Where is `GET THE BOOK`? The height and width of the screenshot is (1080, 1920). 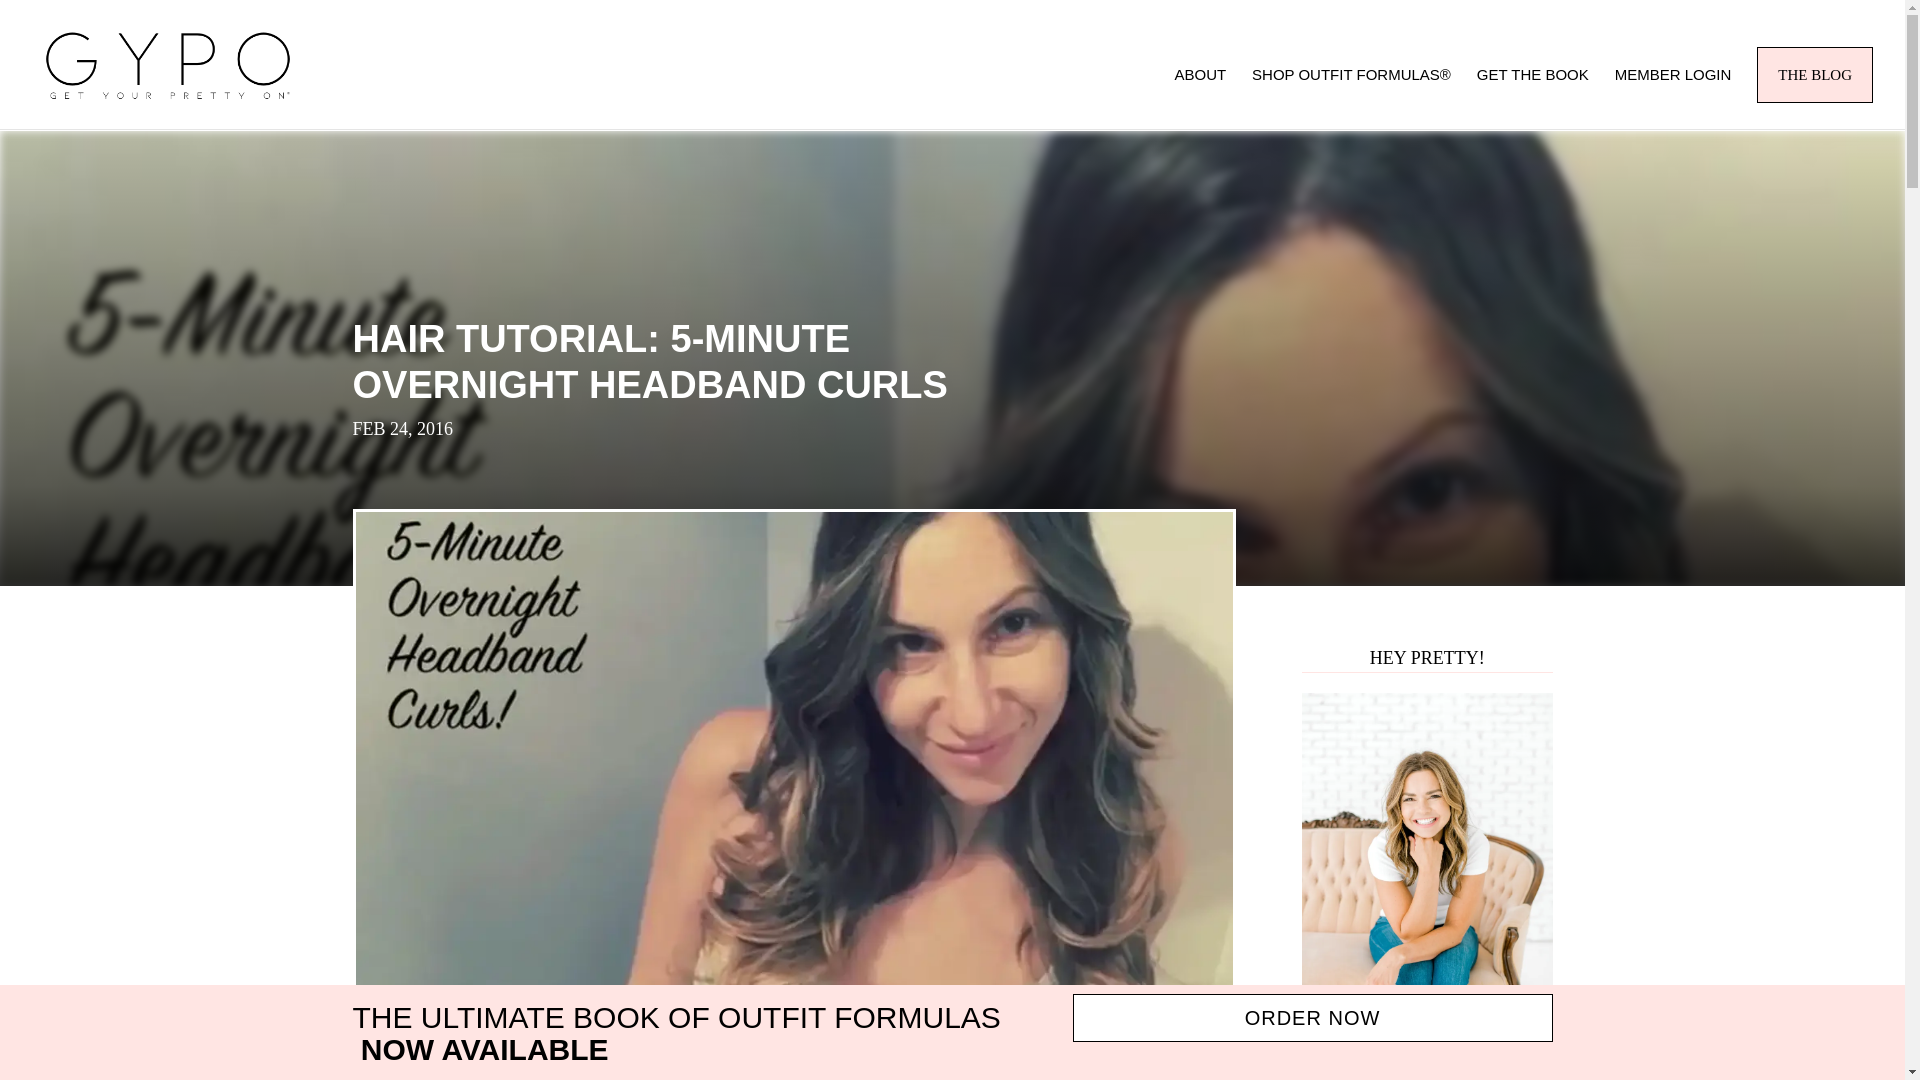 GET THE BOOK is located at coordinates (1532, 98).